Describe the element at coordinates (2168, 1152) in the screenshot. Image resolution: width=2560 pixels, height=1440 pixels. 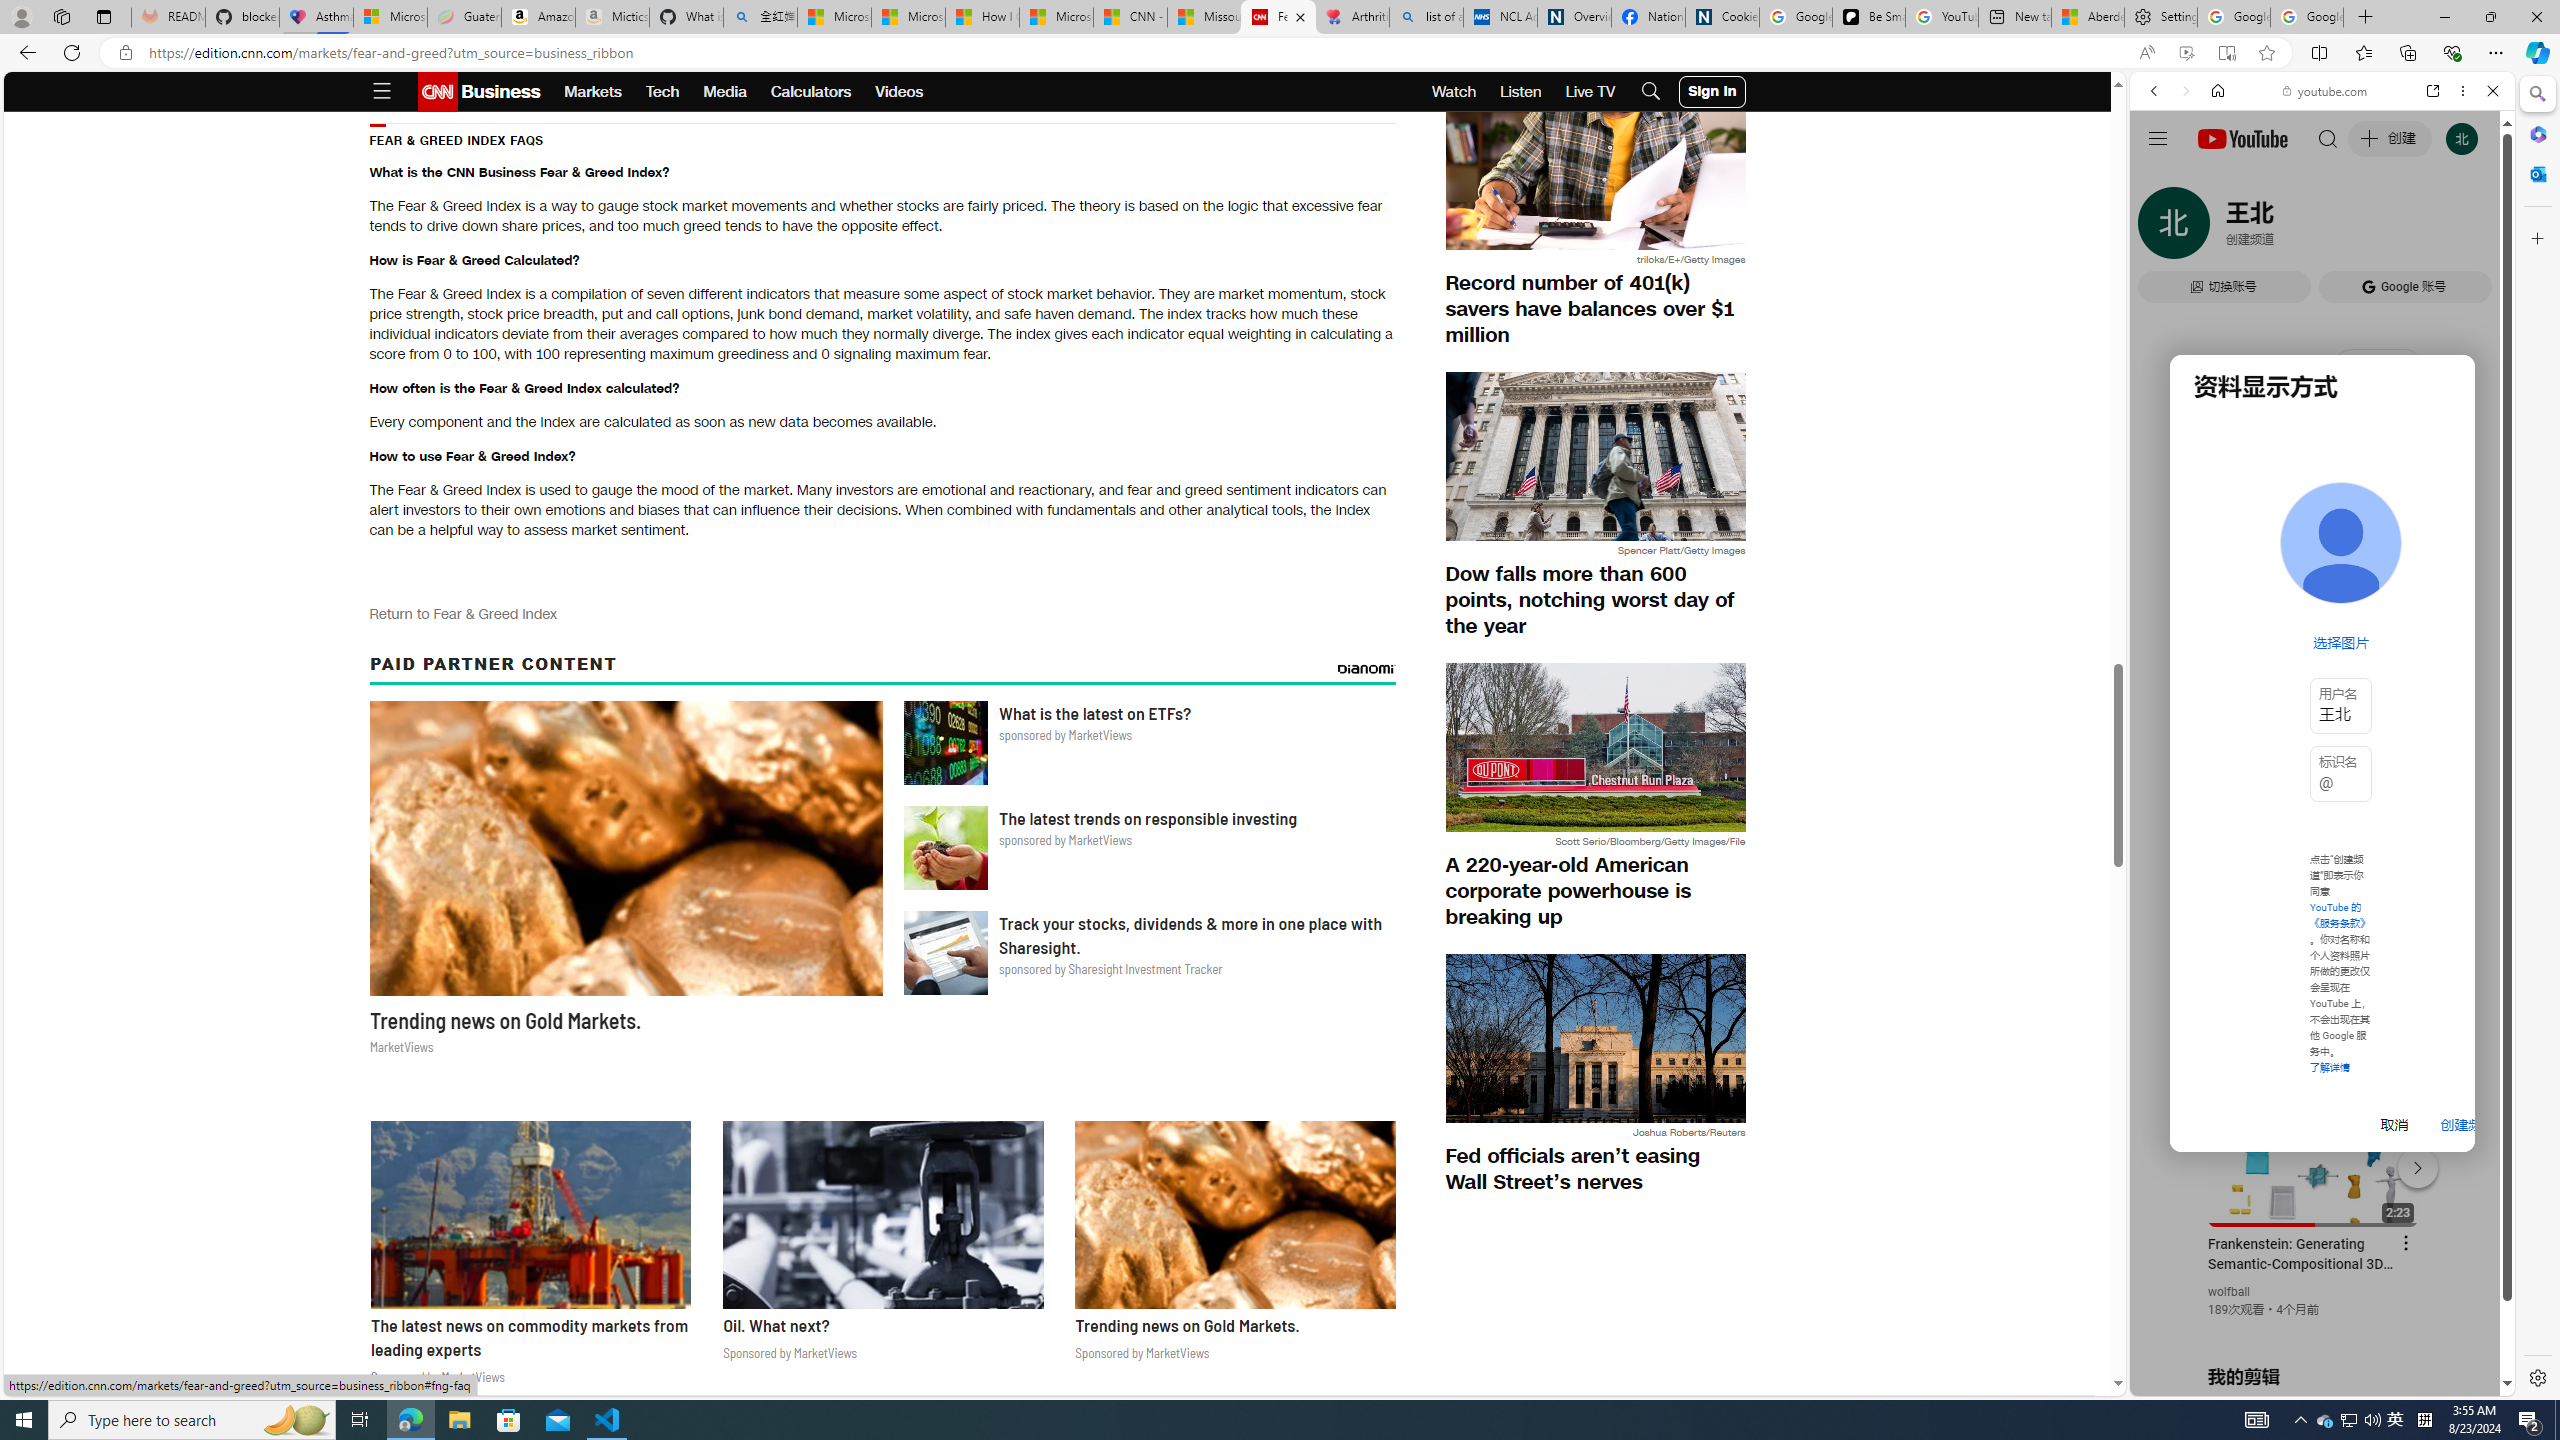
I see `Global web icon` at that location.